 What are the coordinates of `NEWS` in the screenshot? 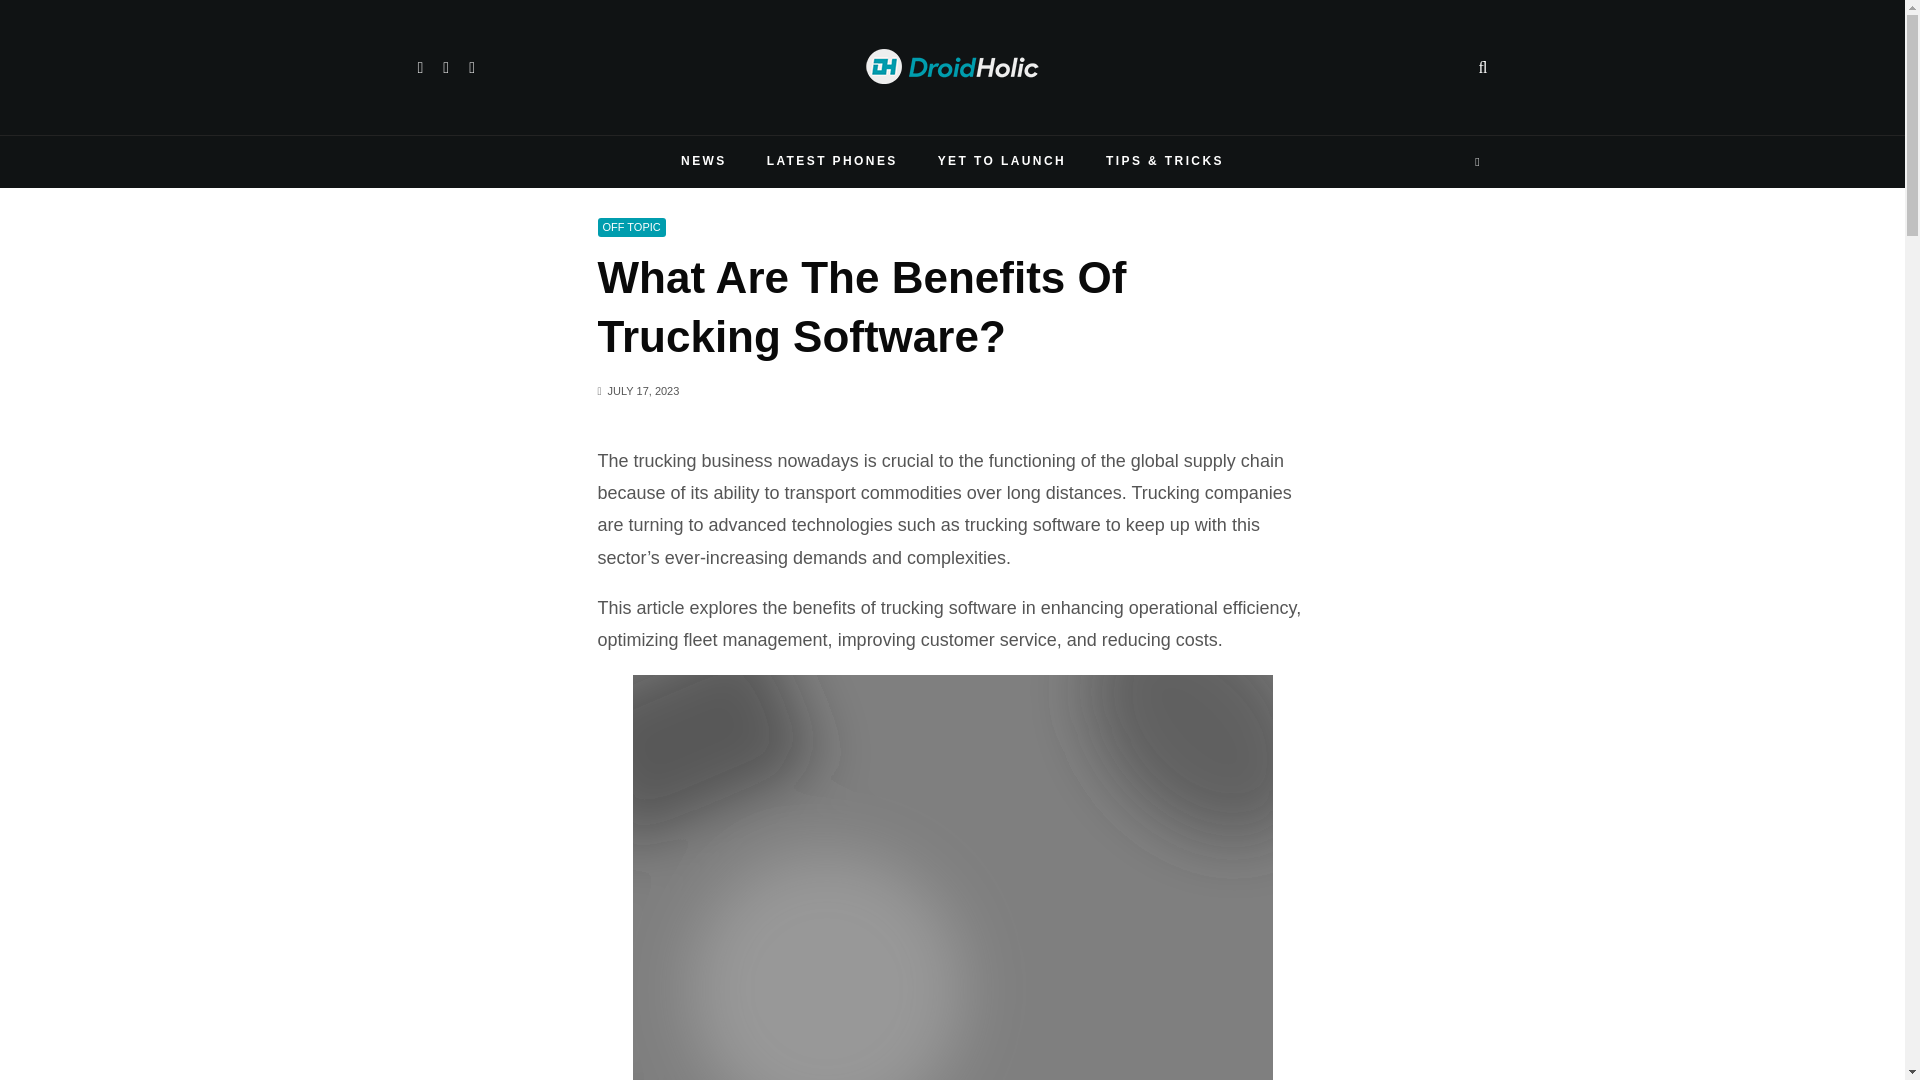 It's located at (703, 162).